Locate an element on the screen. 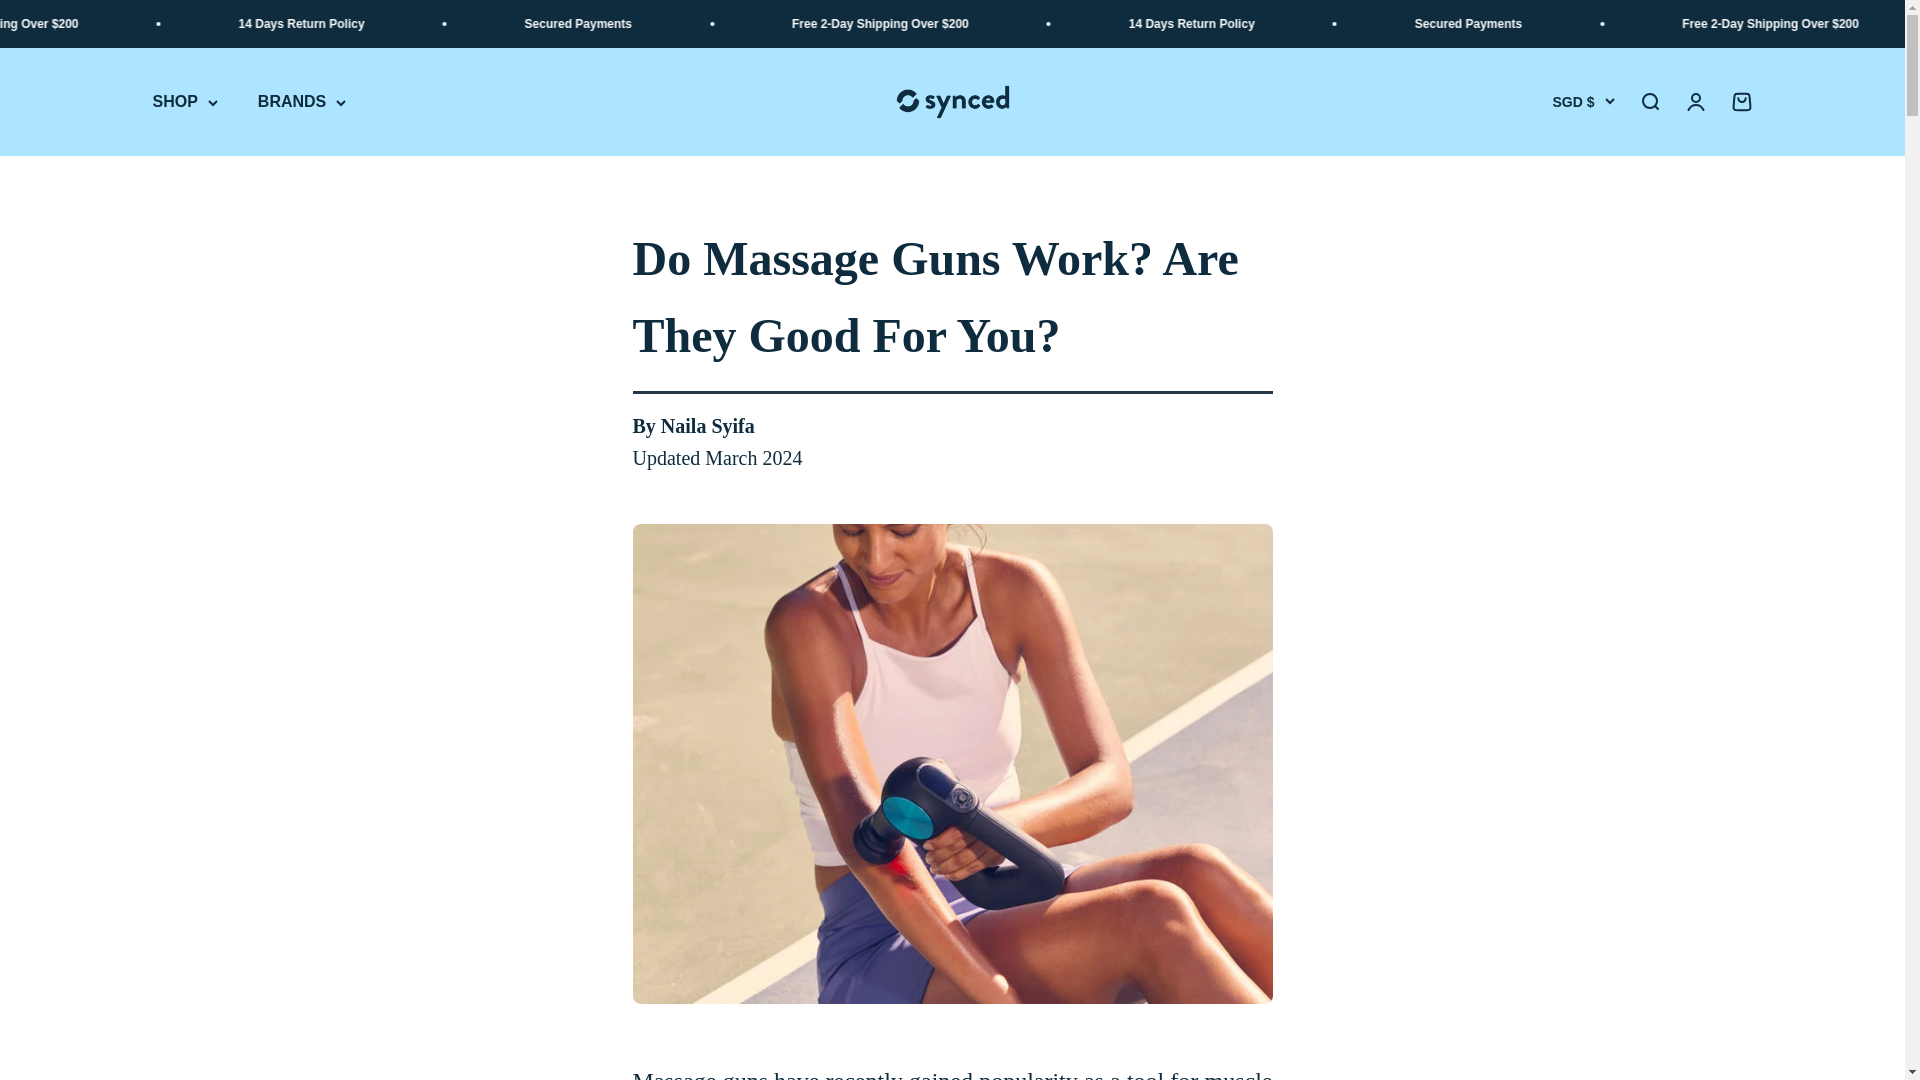  BRANDS is located at coordinates (301, 102).